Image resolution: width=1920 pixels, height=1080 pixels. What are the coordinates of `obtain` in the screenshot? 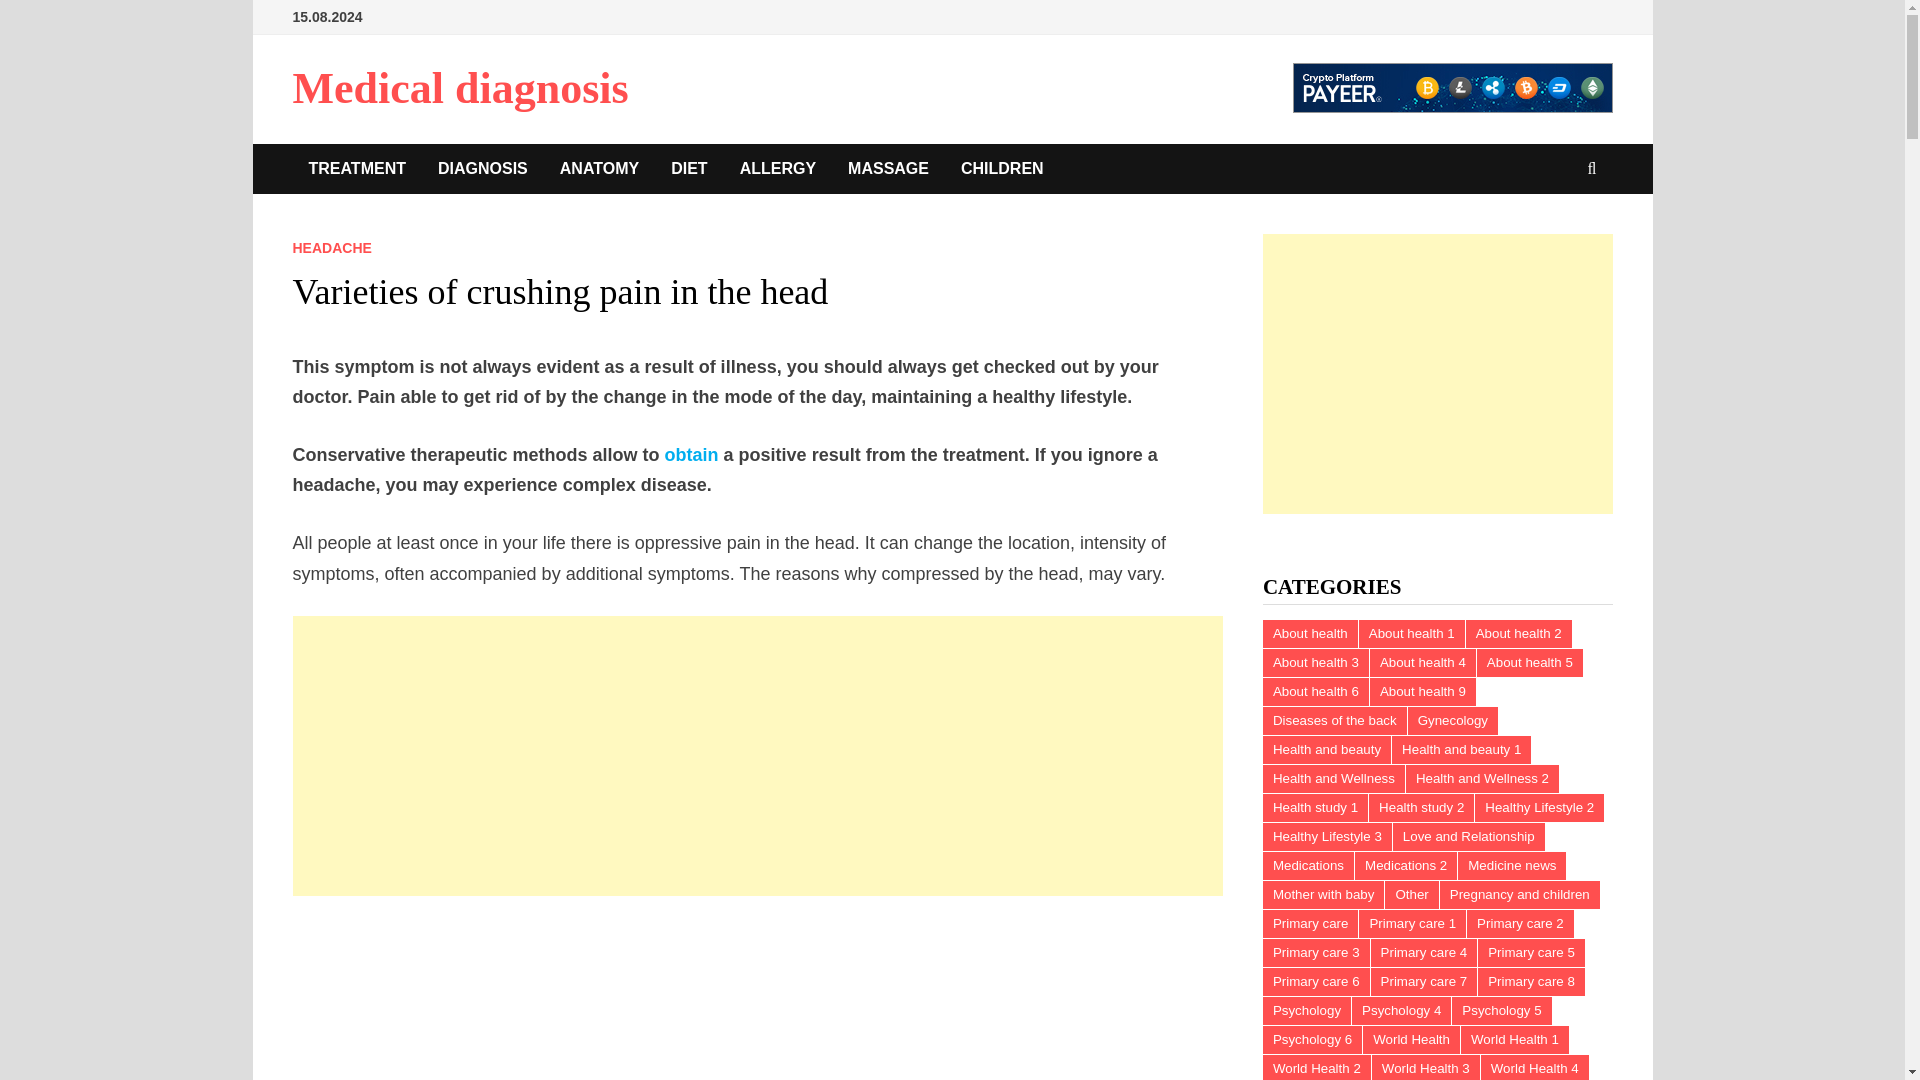 It's located at (691, 454).